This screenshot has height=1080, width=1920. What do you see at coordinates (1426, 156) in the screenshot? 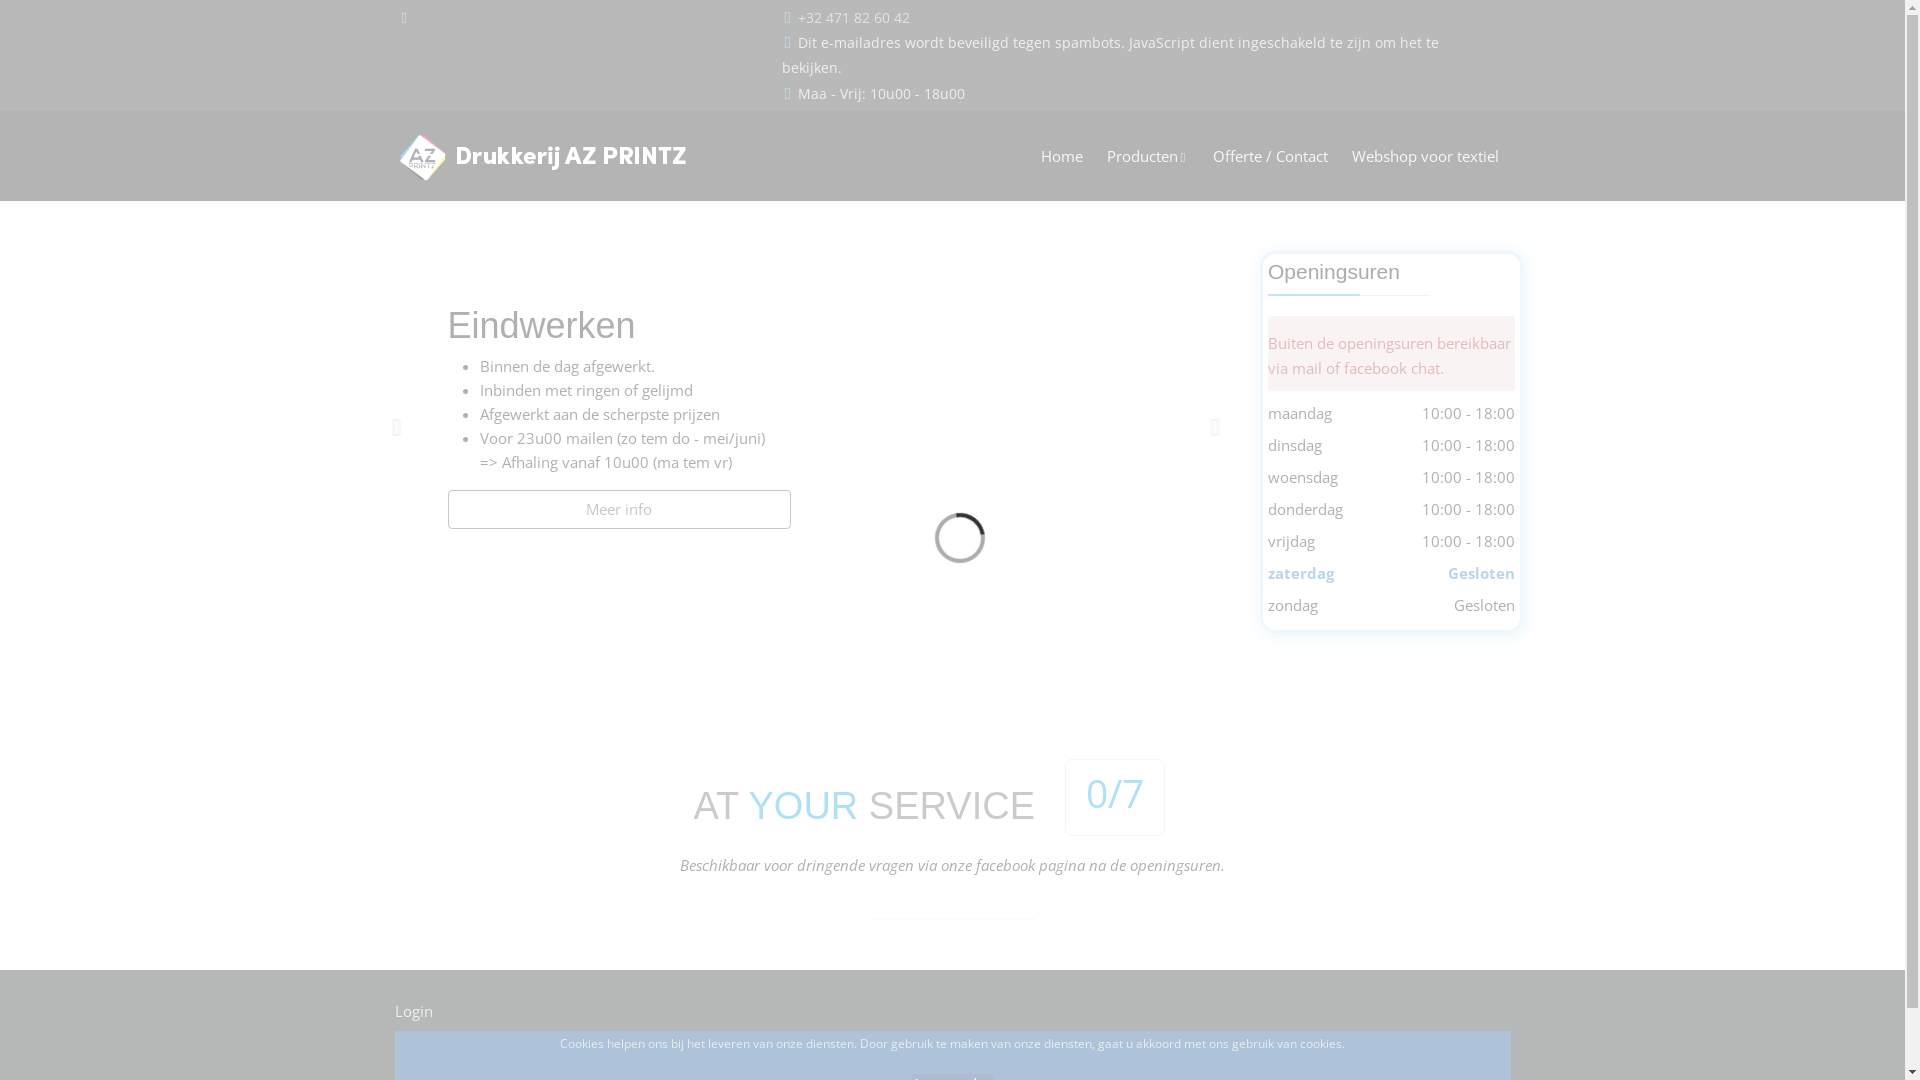
I see `Webshop voor textiel` at bounding box center [1426, 156].